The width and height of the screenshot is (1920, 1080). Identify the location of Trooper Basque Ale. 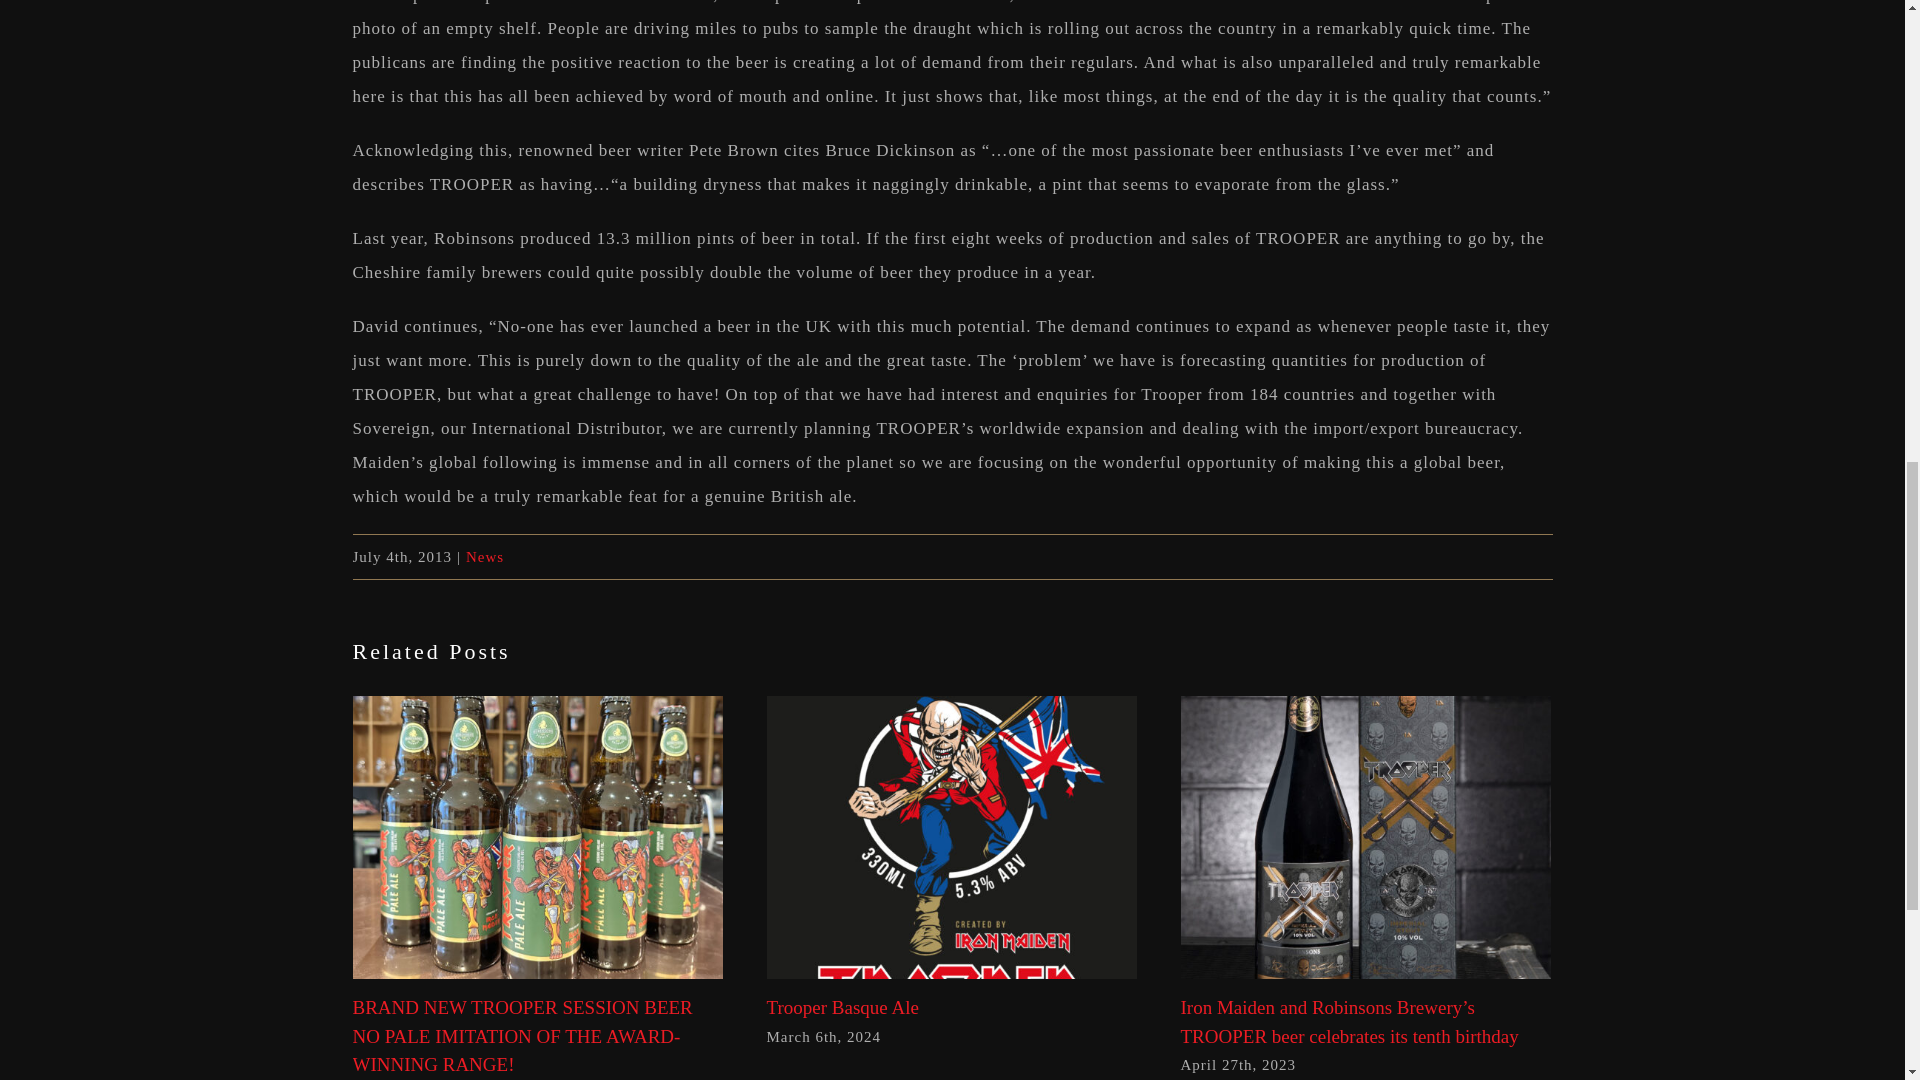
(842, 1007).